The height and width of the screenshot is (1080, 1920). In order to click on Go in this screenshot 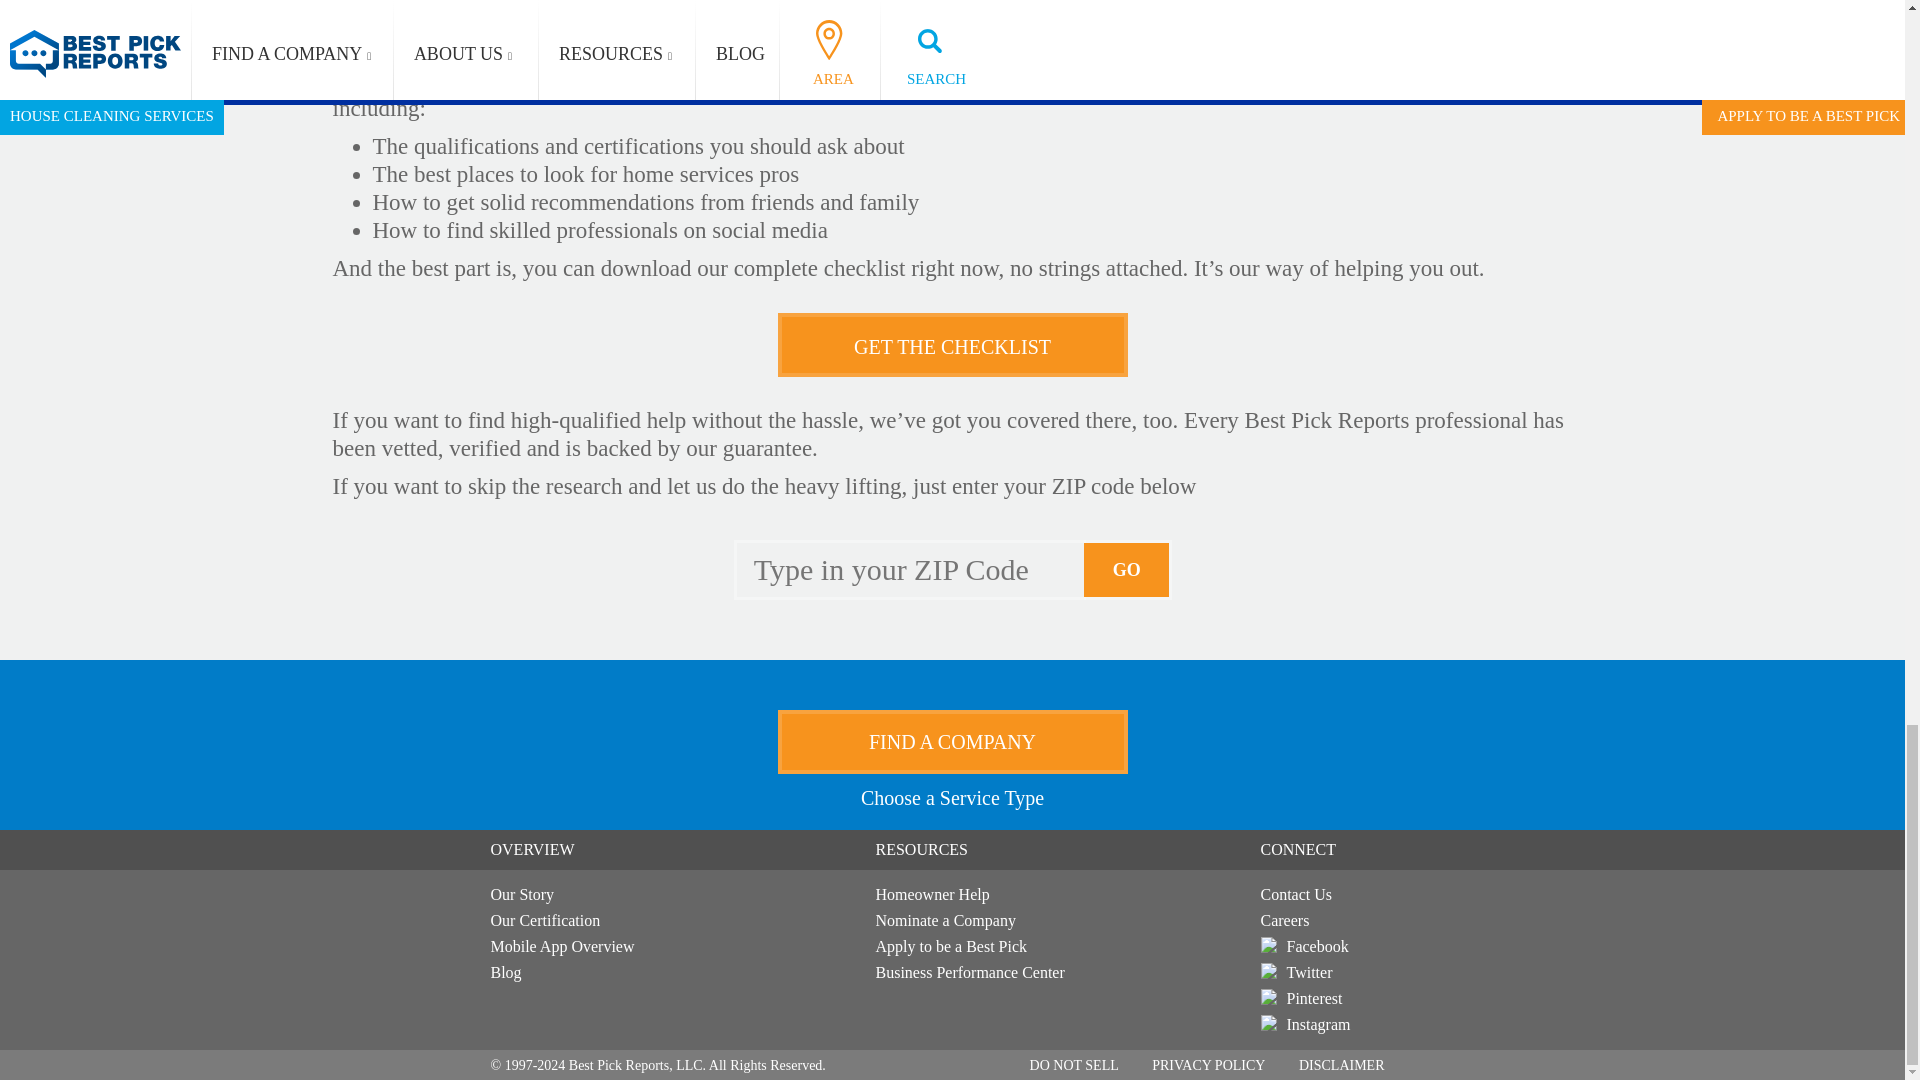, I will do `click(1128, 570)`.